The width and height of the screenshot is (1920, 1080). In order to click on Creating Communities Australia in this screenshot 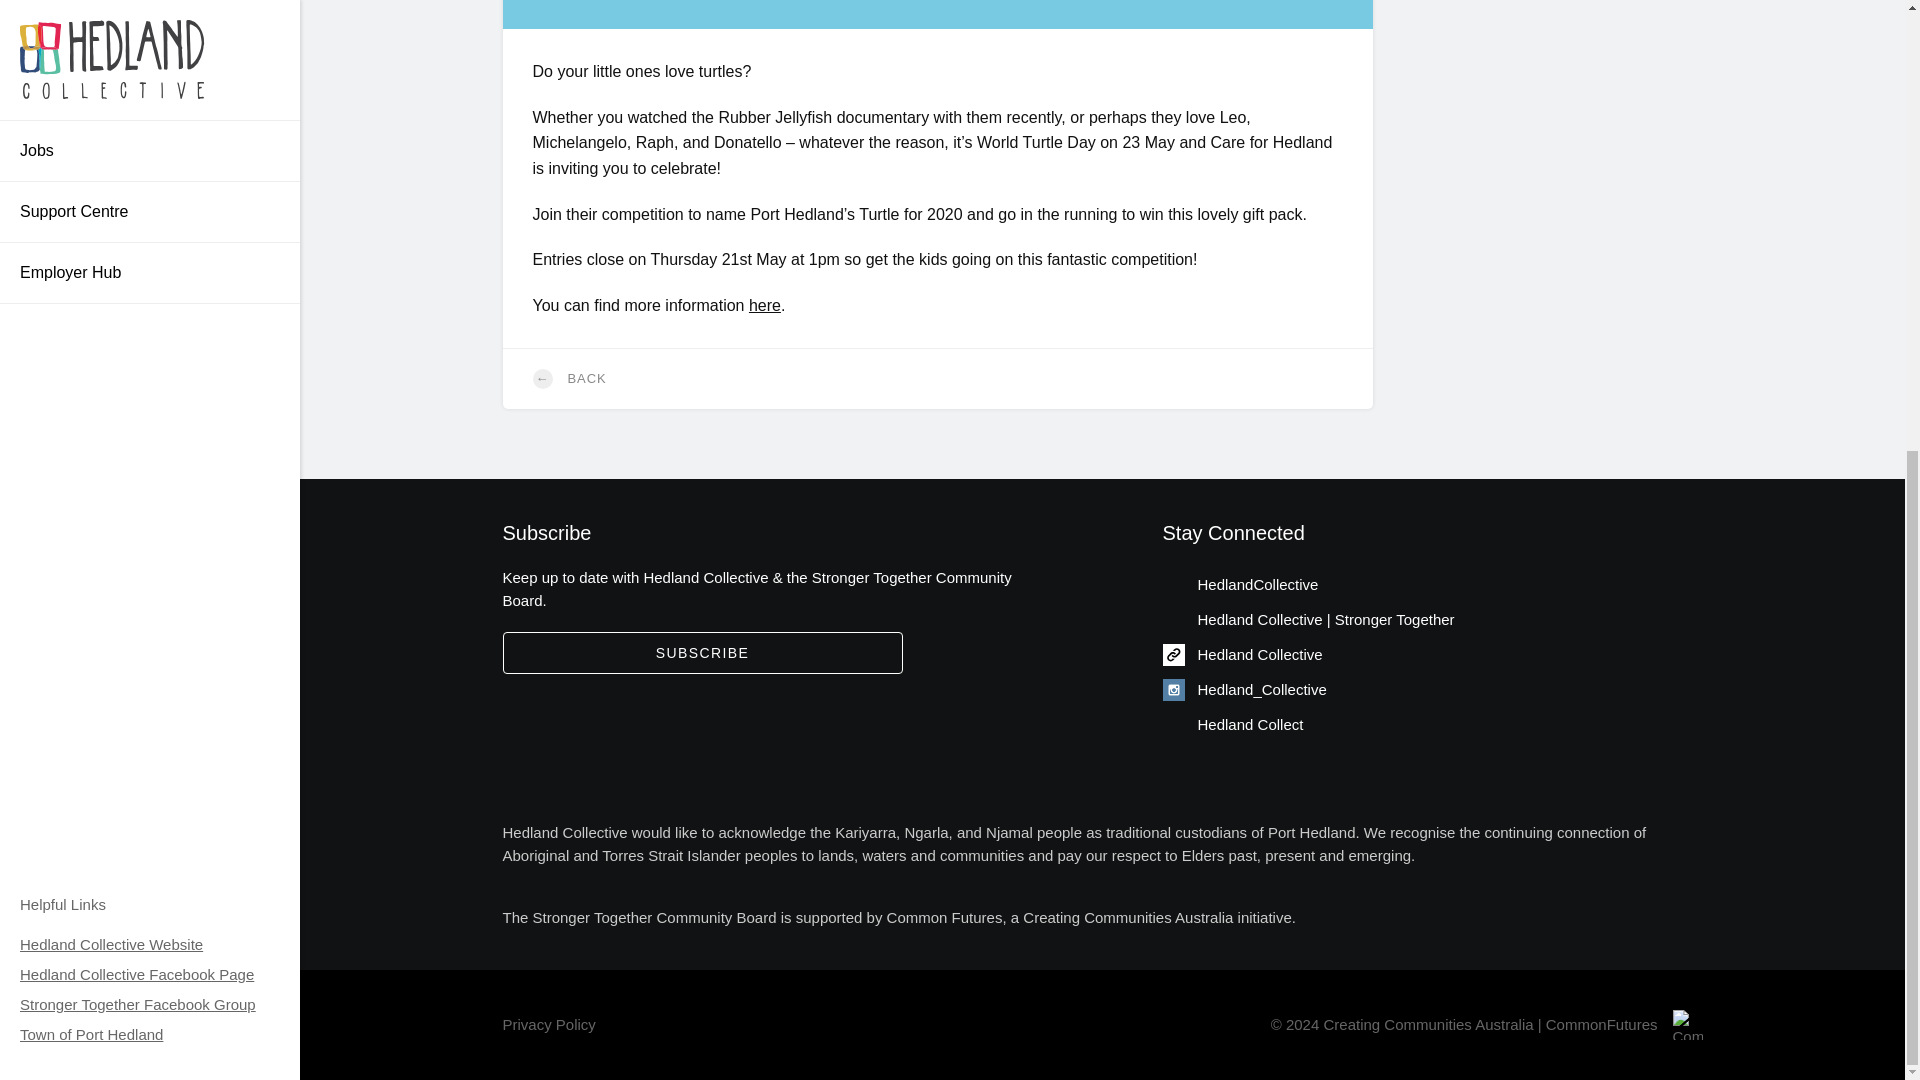, I will do `click(1128, 917)`.